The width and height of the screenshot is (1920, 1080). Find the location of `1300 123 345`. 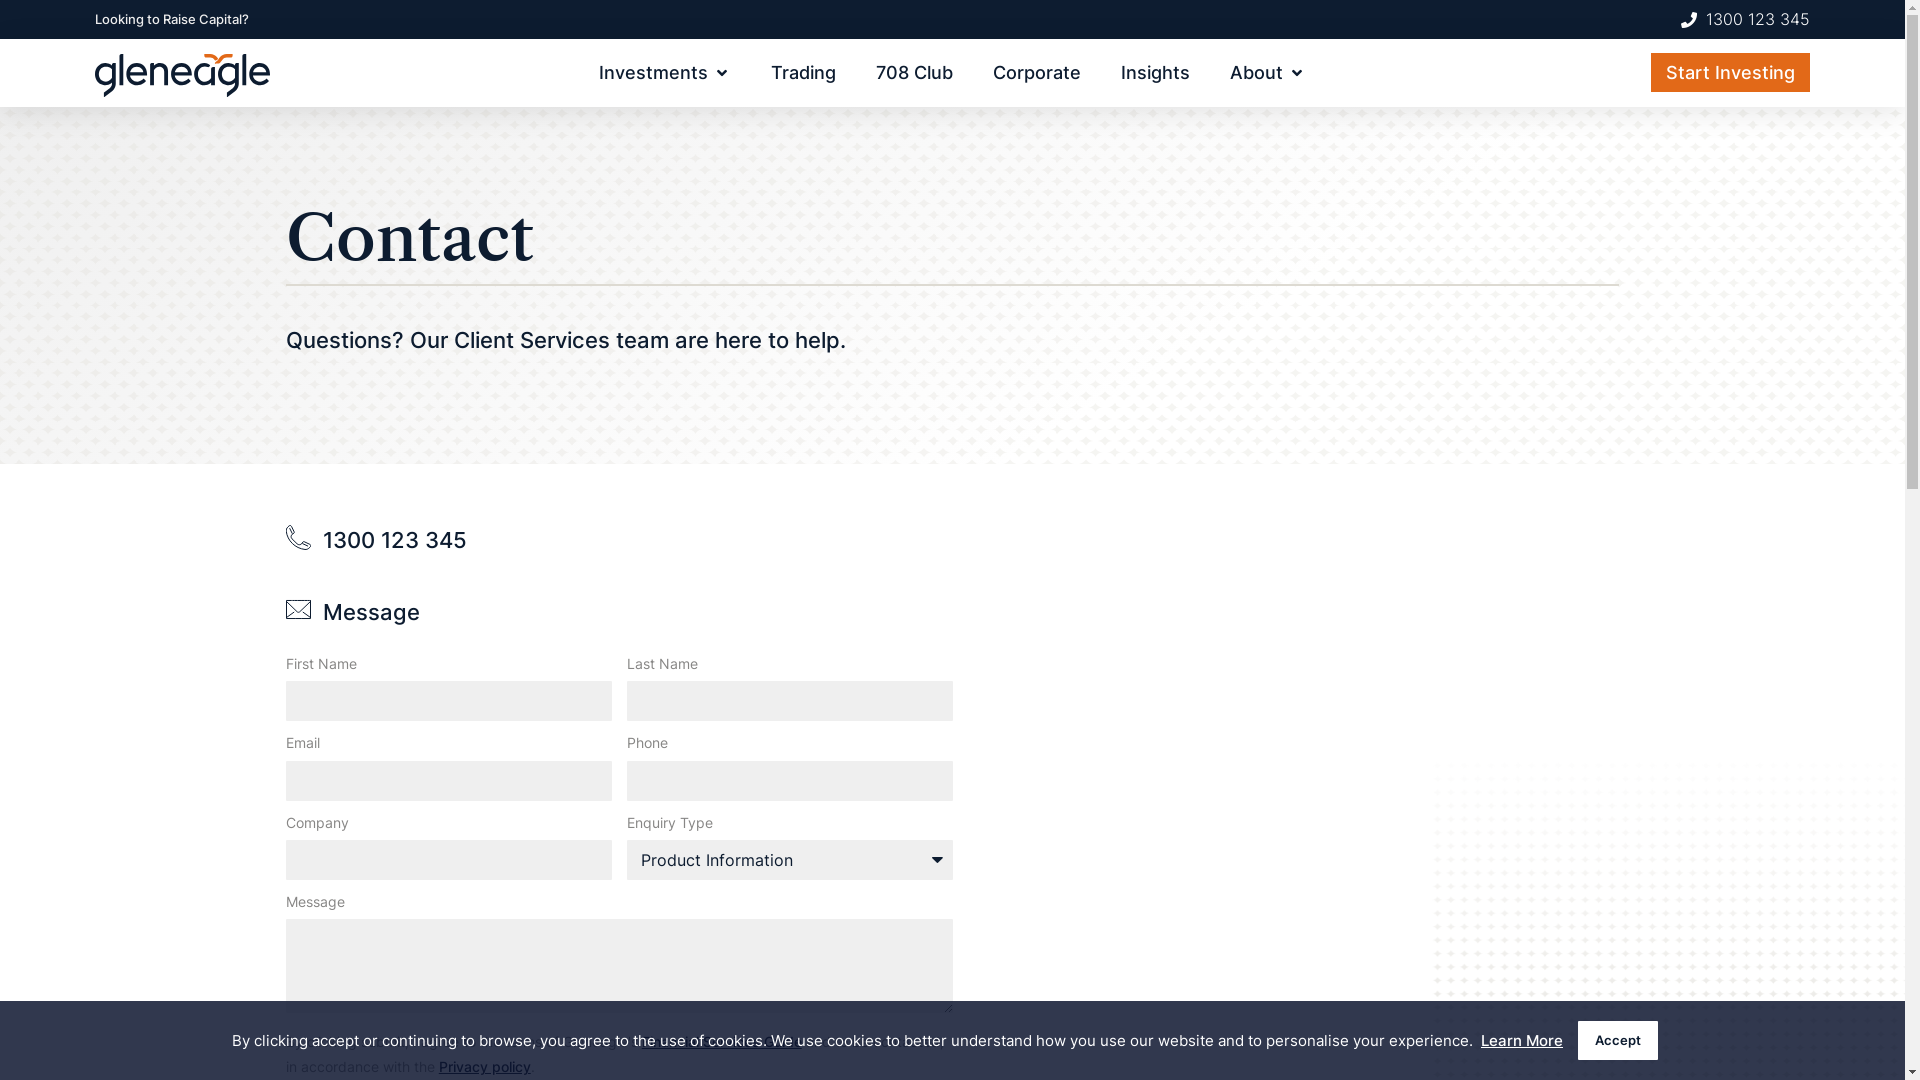

1300 123 345 is located at coordinates (1746, 20).